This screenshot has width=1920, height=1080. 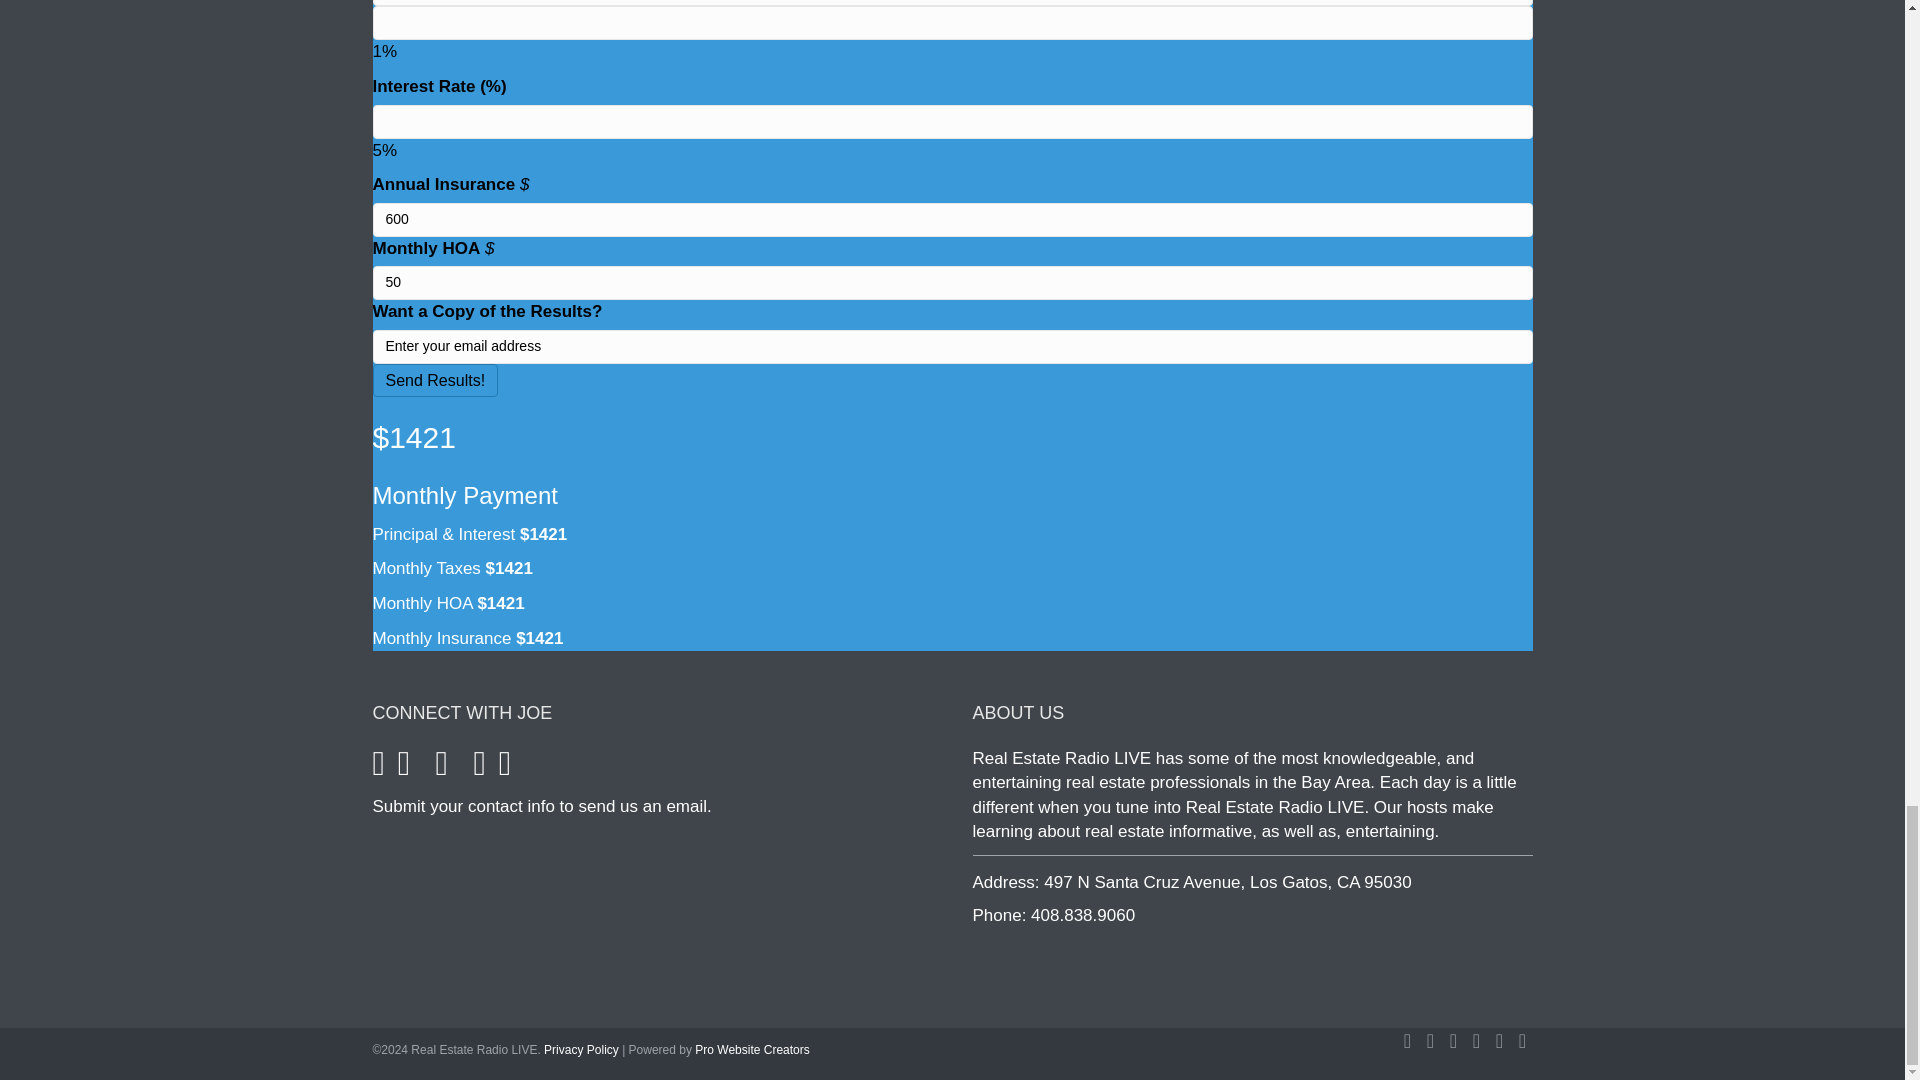 I want to click on Visit Real Estate Radio LIVE on Twitter, so click(x=404, y=769).